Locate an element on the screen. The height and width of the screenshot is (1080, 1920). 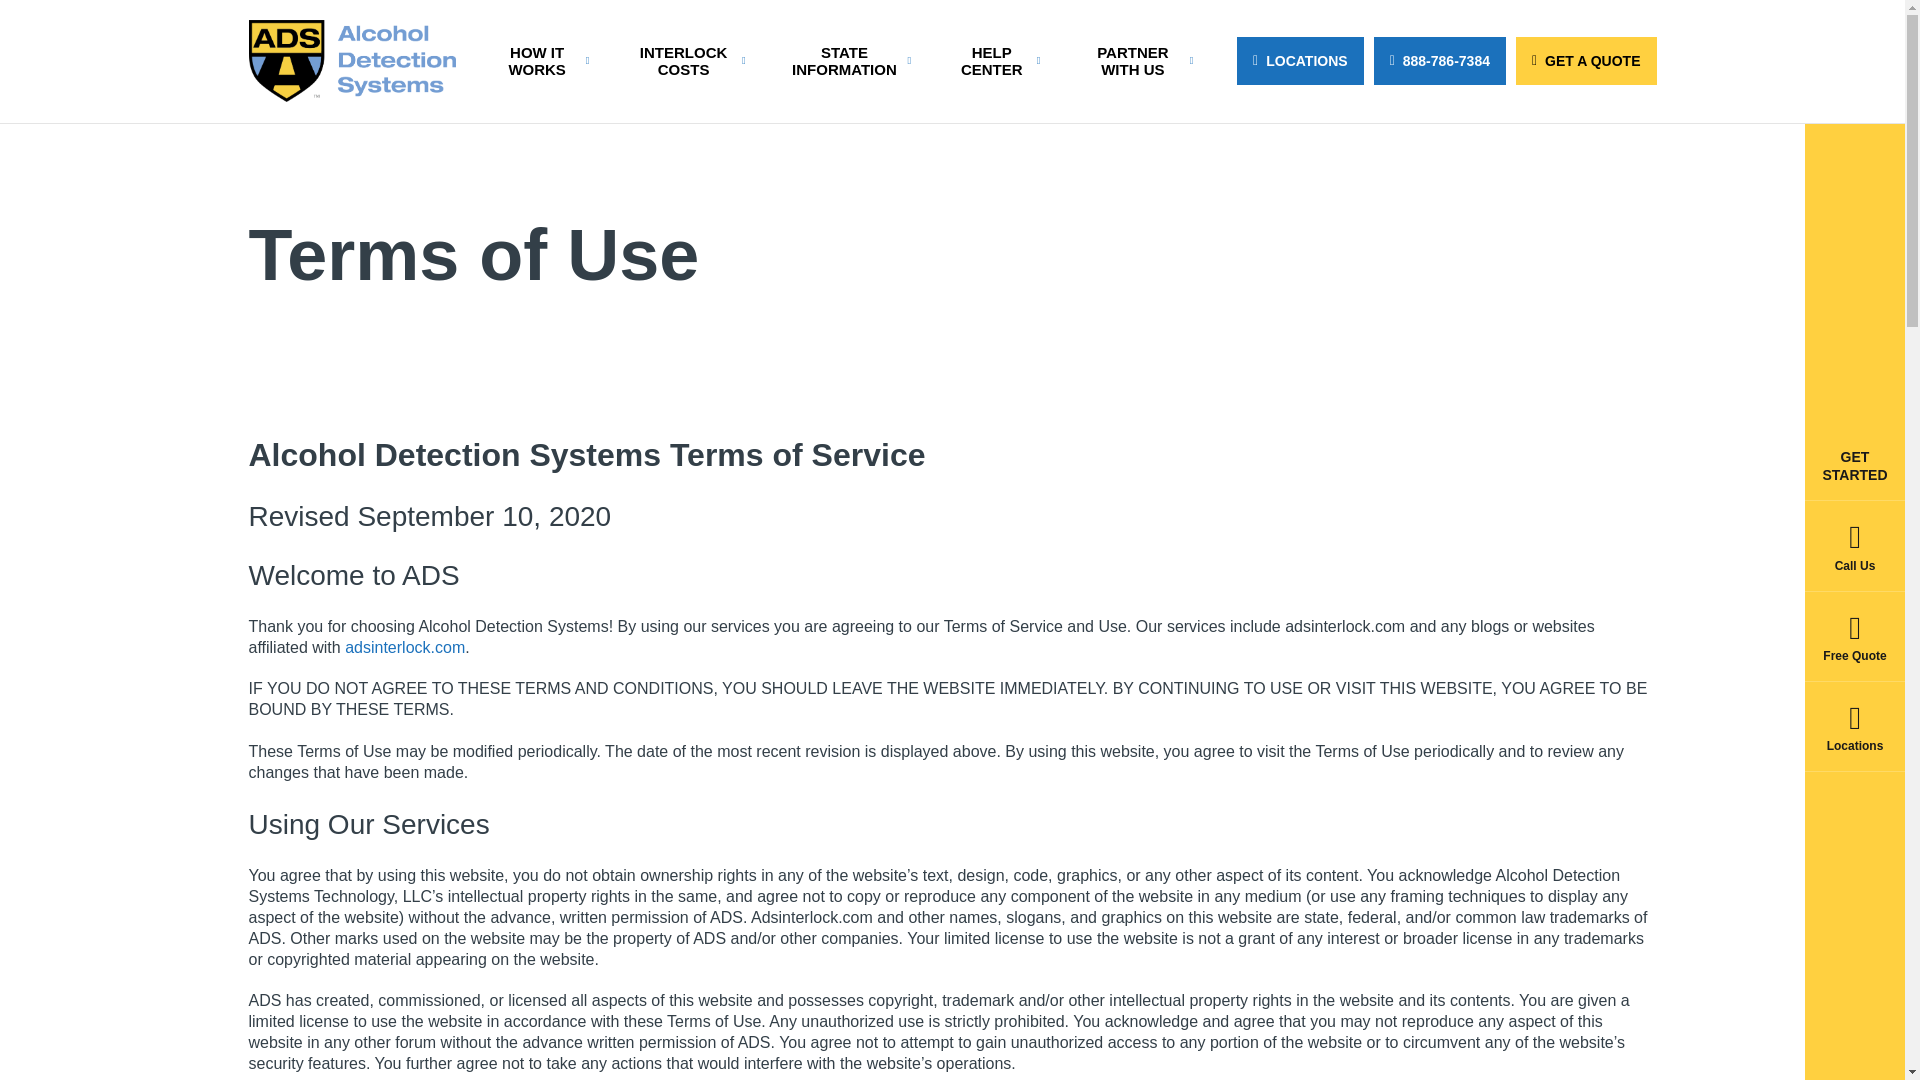
INTERLOCK COSTS is located at coordinates (690, 60).